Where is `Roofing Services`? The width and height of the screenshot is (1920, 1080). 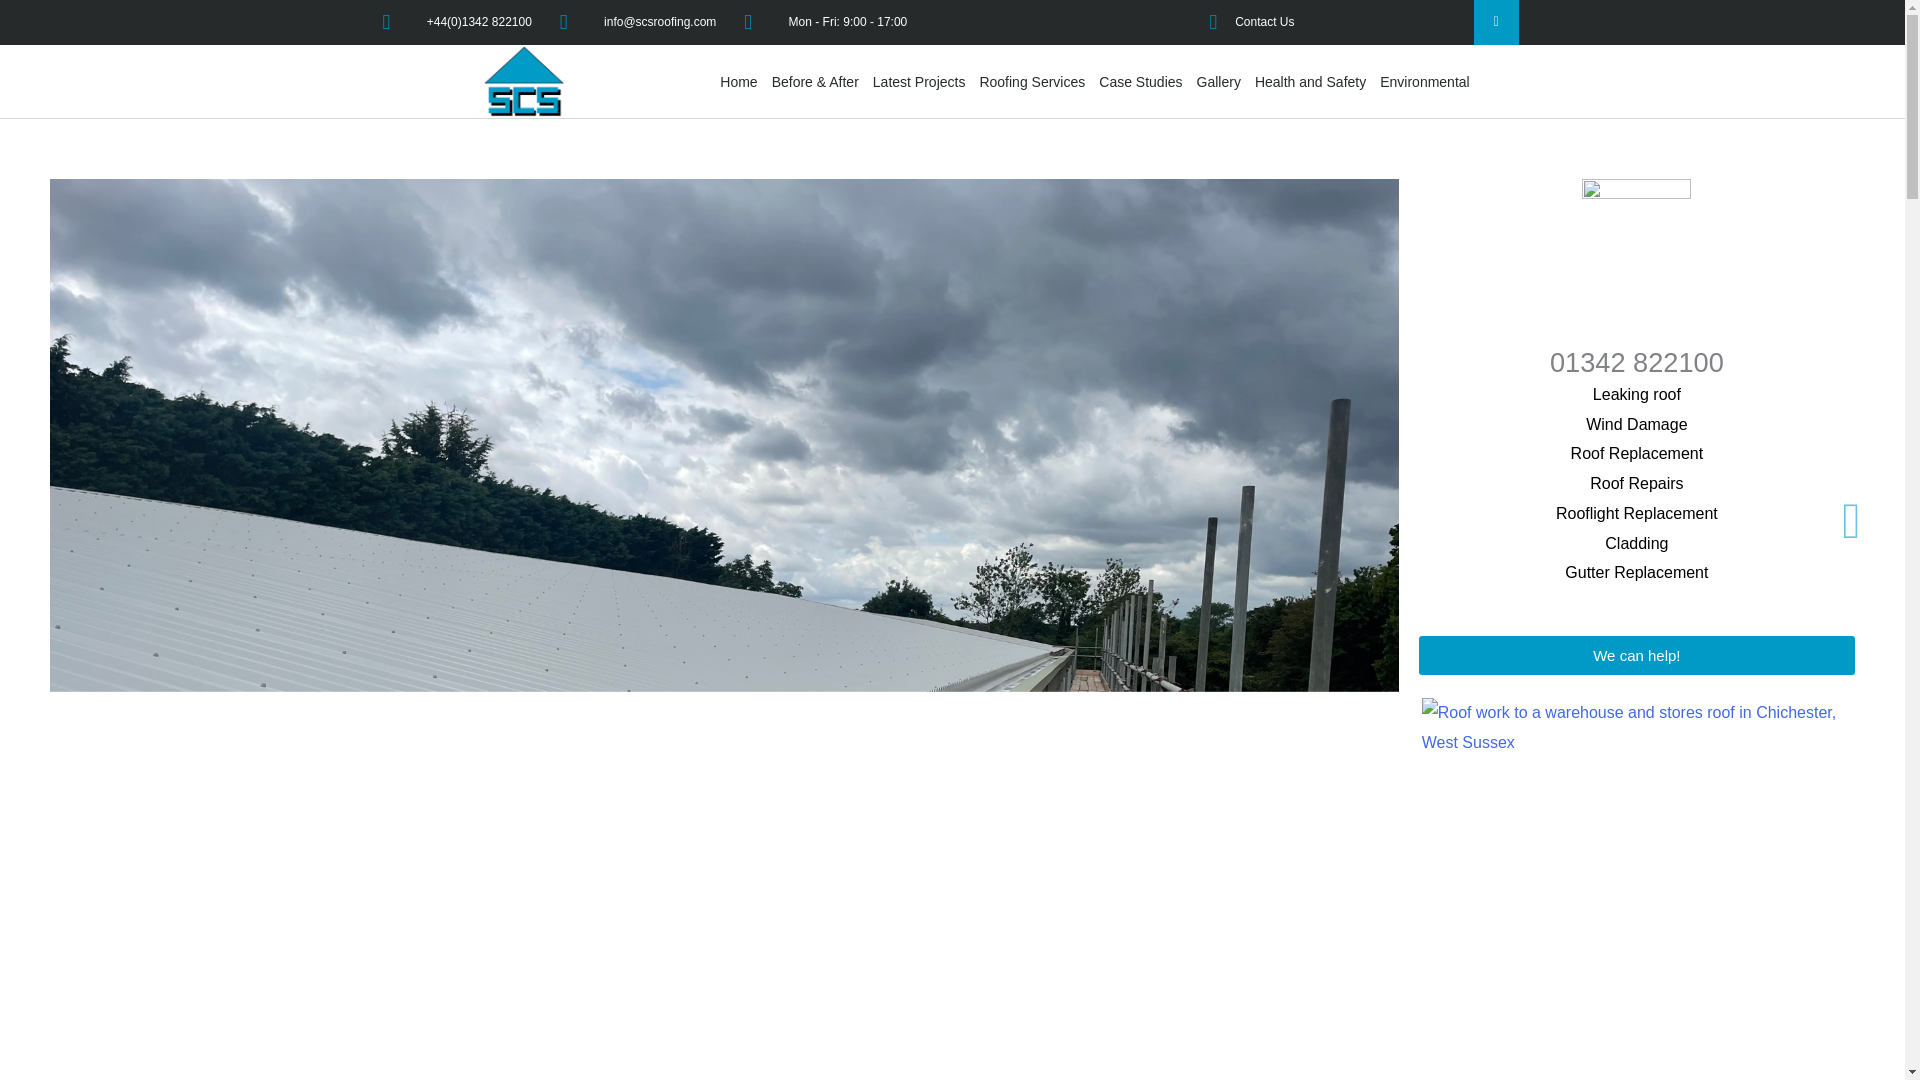 Roofing Services is located at coordinates (1032, 81).